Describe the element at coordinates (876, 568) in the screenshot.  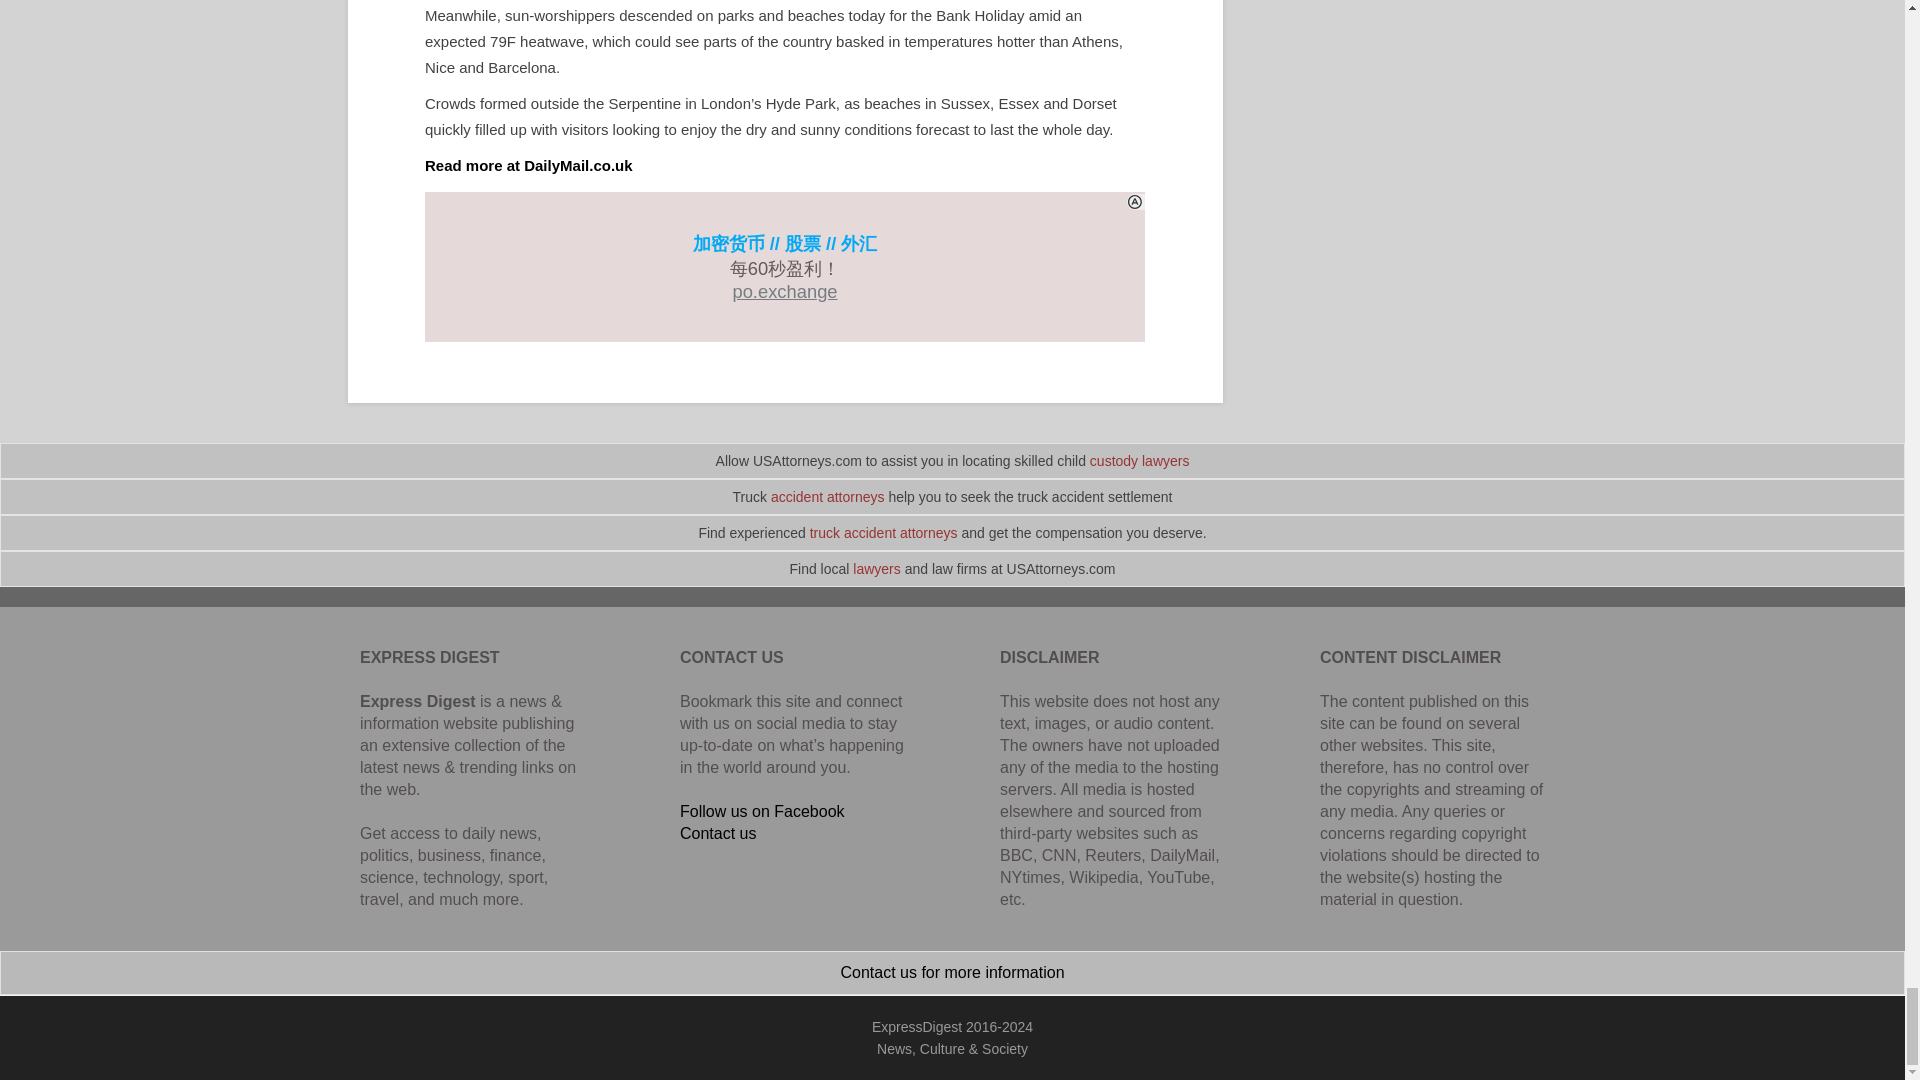
I see `lawyers` at that location.